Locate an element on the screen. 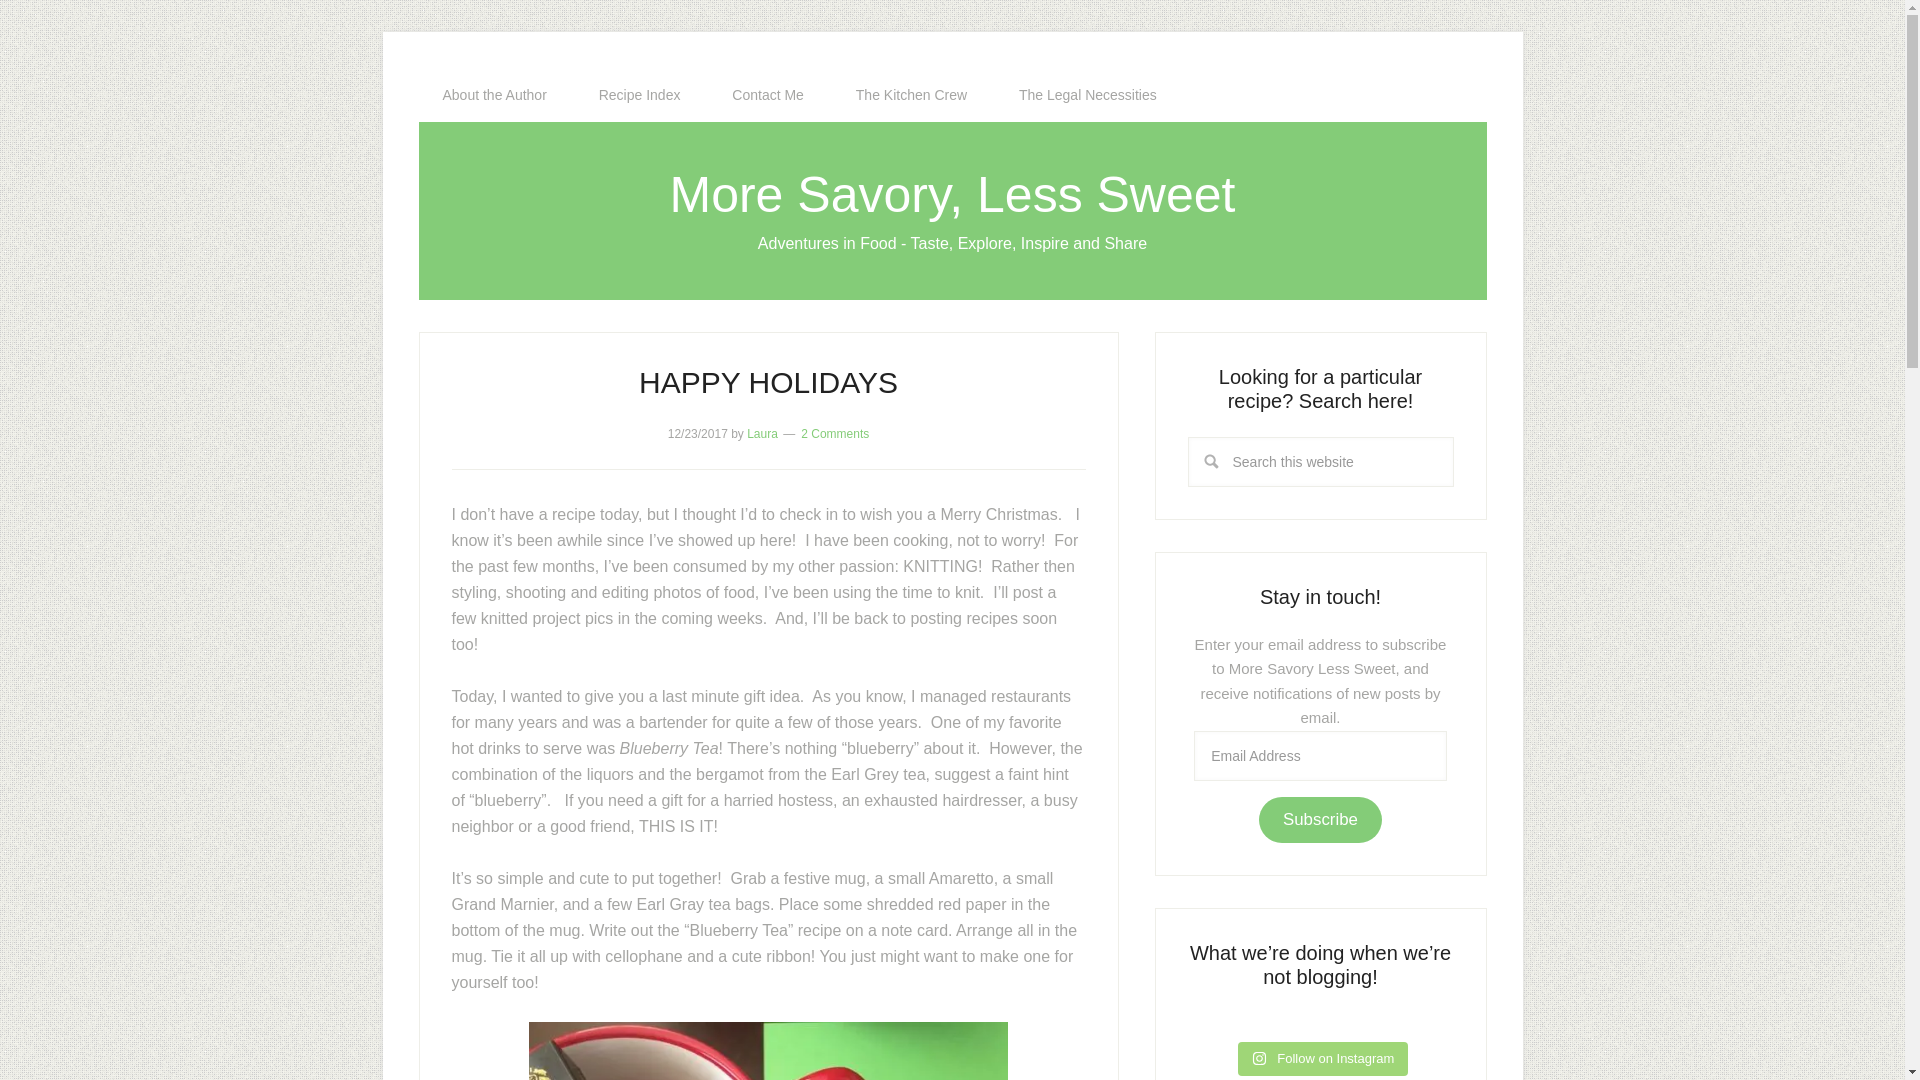  Follow on Instagram is located at coordinates (1324, 1058).